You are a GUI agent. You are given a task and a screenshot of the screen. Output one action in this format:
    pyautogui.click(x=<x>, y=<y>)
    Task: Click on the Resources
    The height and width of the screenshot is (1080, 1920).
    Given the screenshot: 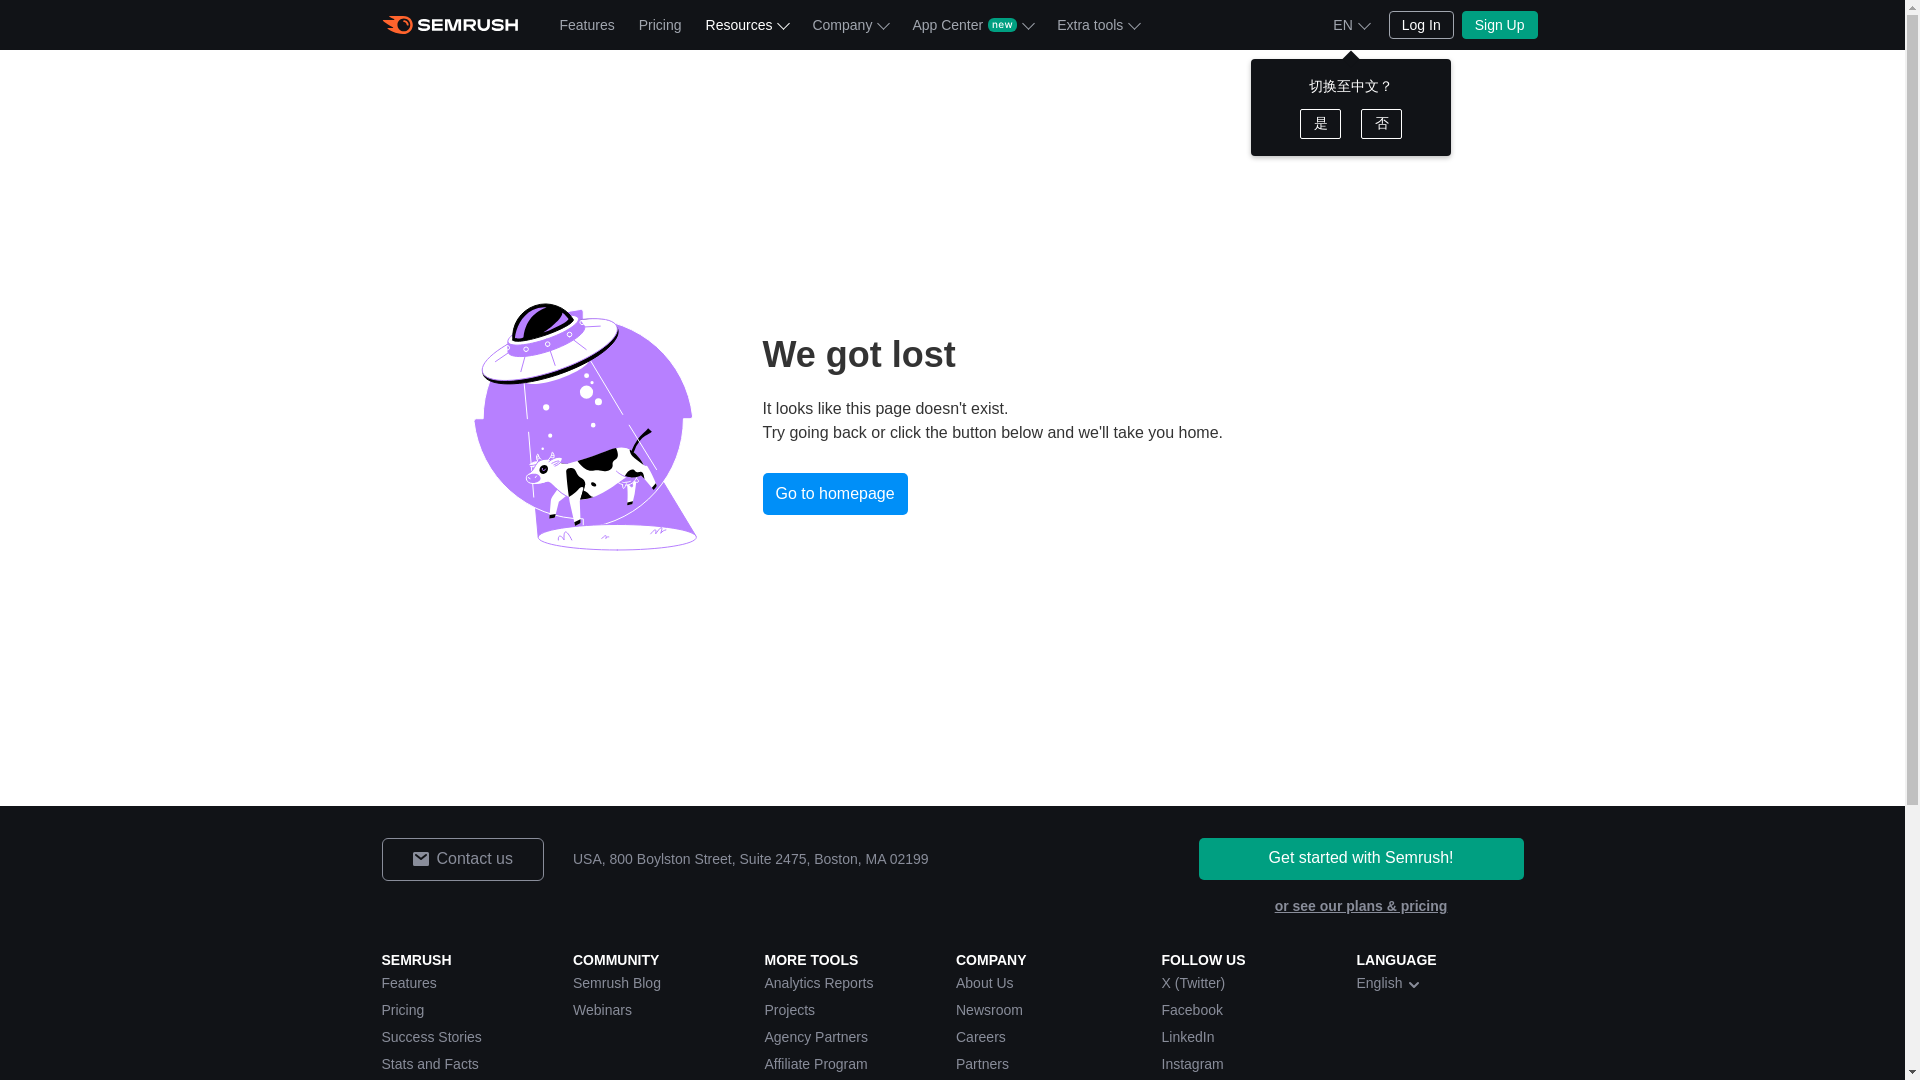 What is the action you would take?
    pyautogui.click(x=746, y=24)
    